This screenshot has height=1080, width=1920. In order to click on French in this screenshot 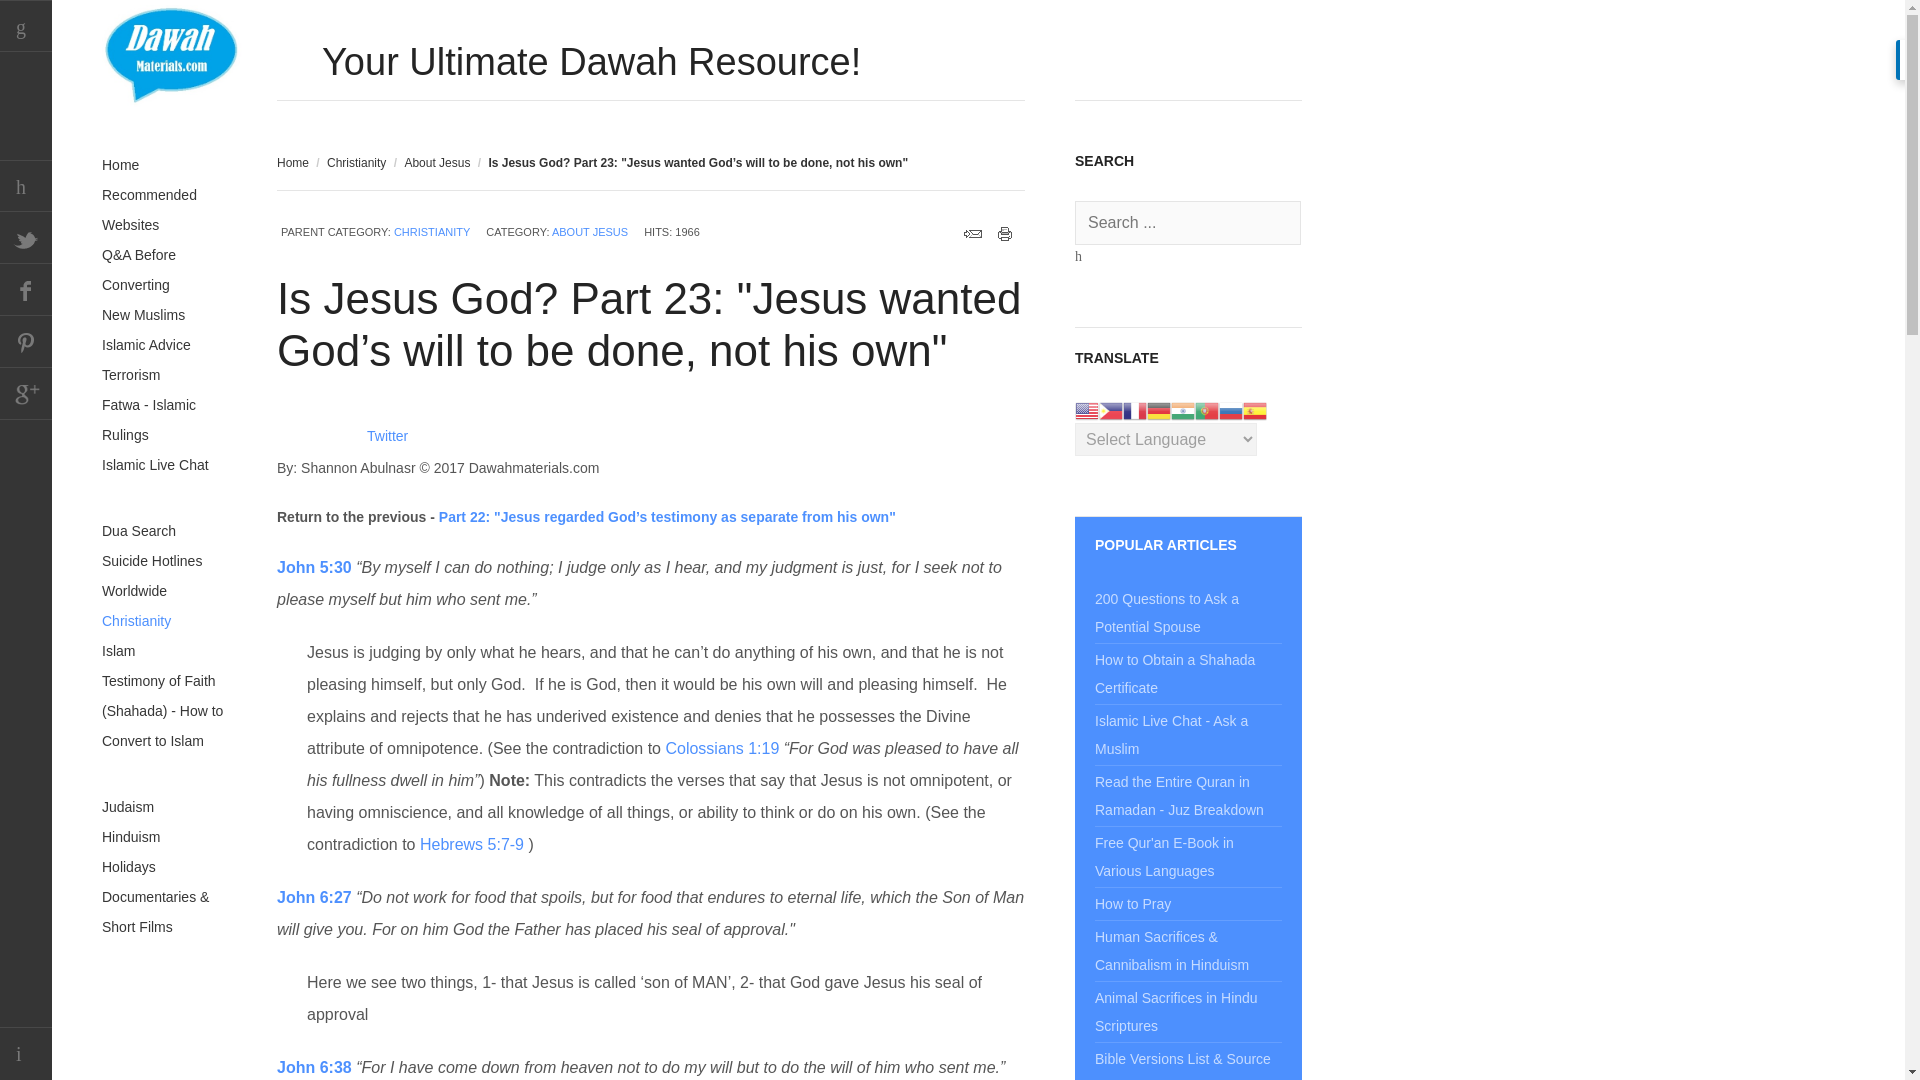, I will do `click(1134, 408)`.